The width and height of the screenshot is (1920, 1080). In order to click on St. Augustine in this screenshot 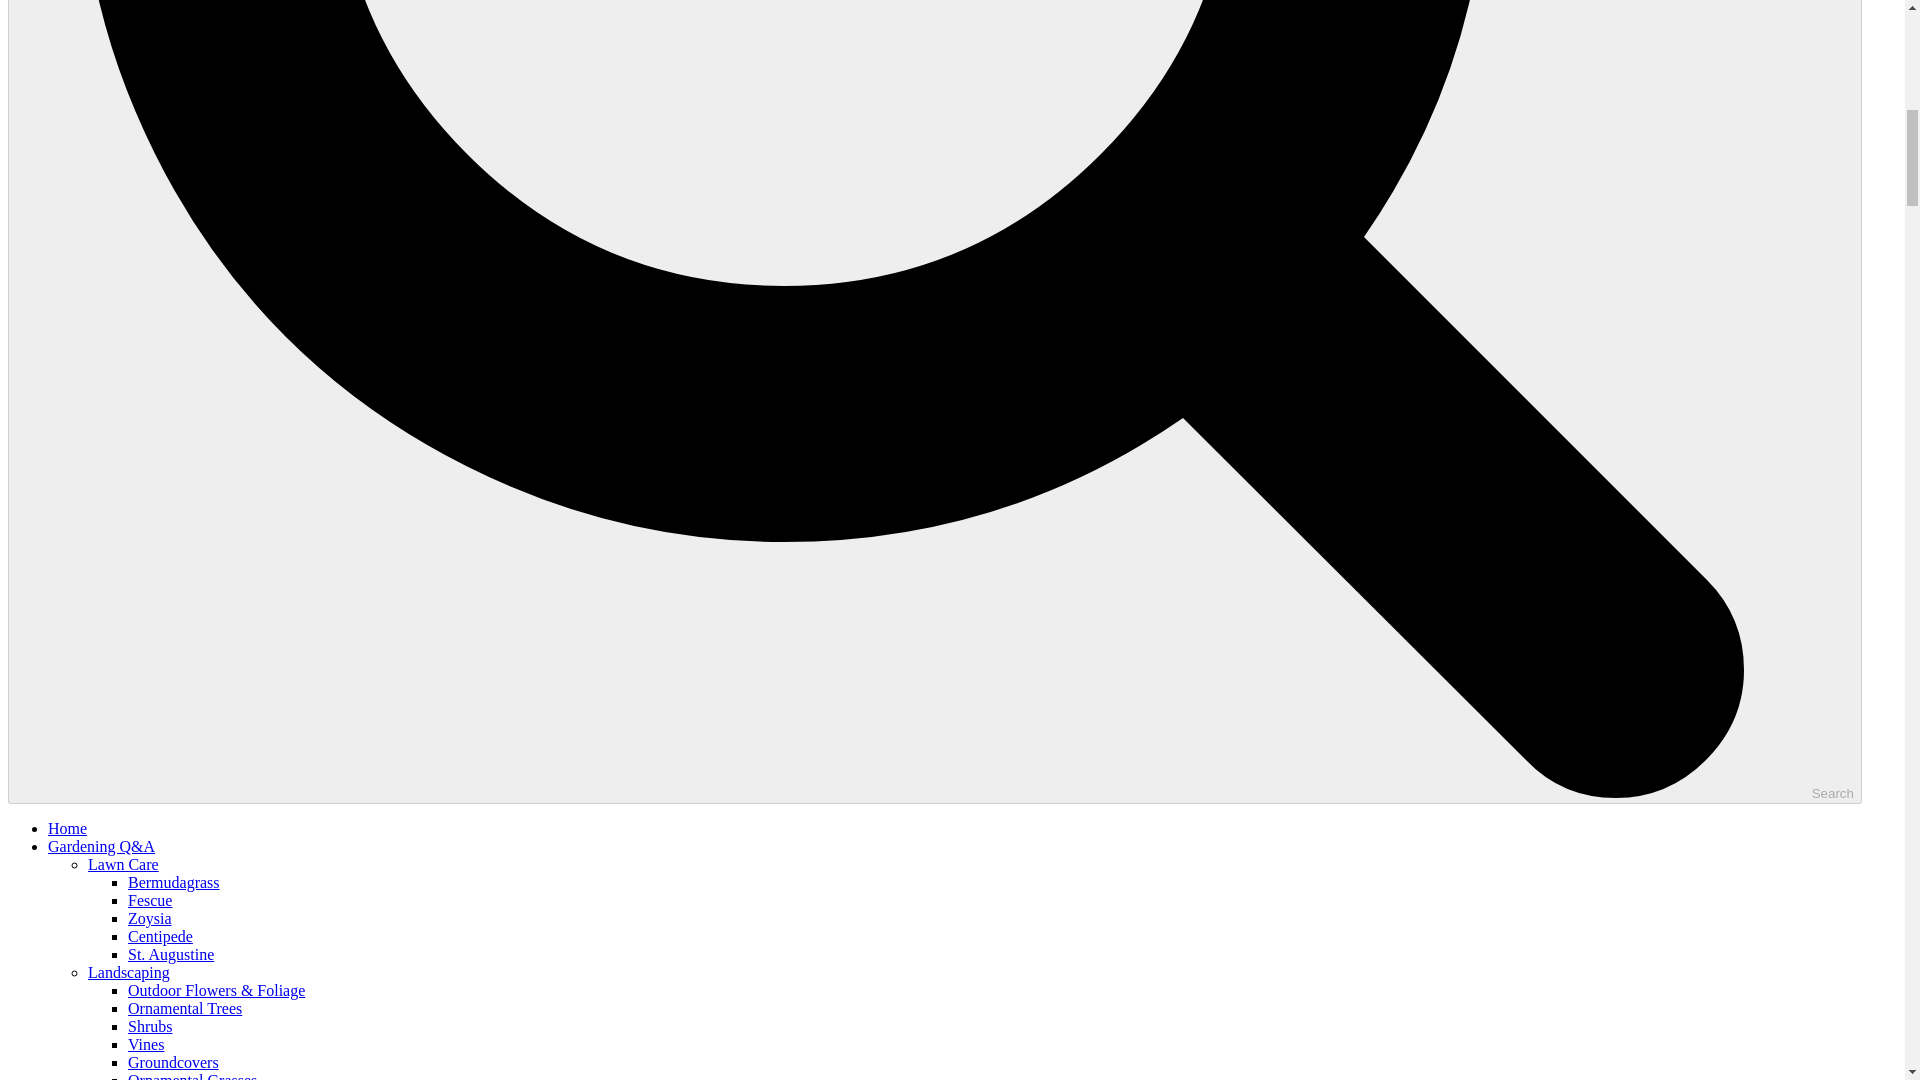, I will do `click(170, 954)`.